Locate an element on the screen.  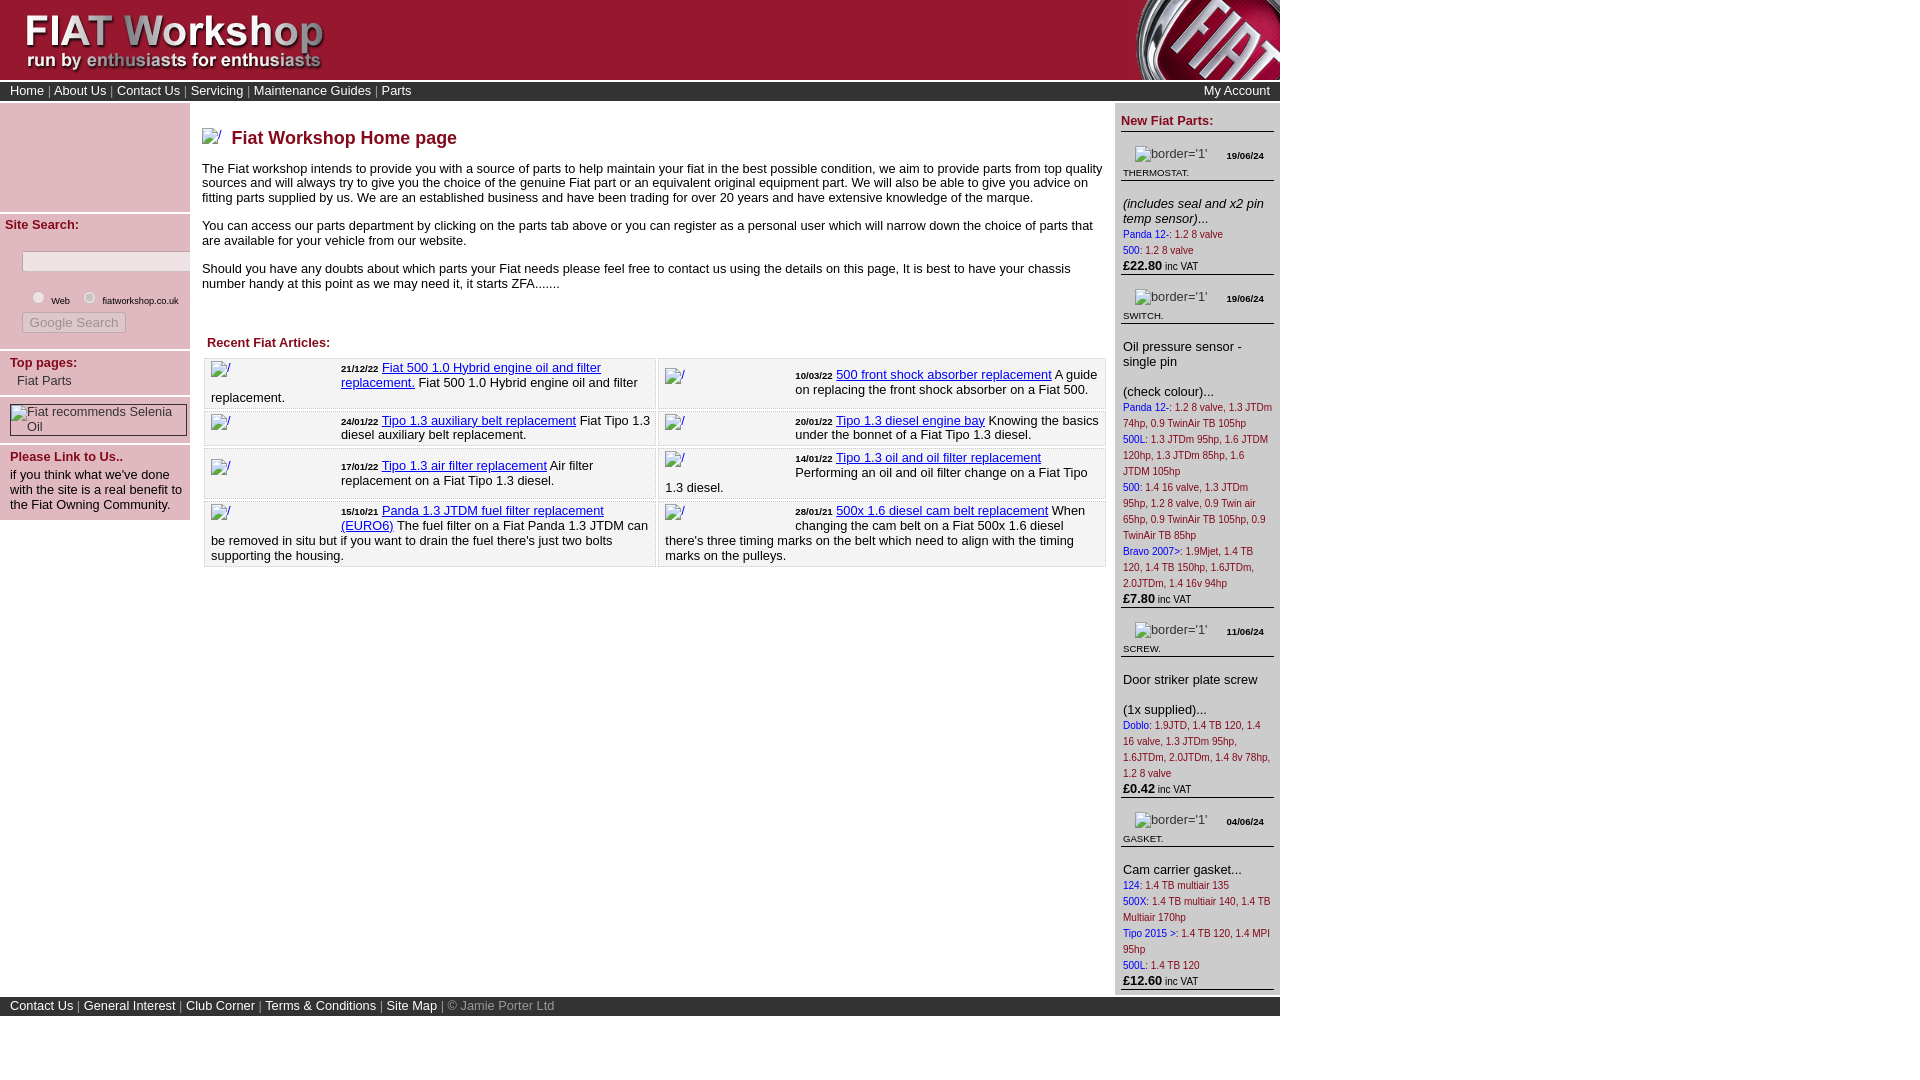
500X is located at coordinates (1134, 902).